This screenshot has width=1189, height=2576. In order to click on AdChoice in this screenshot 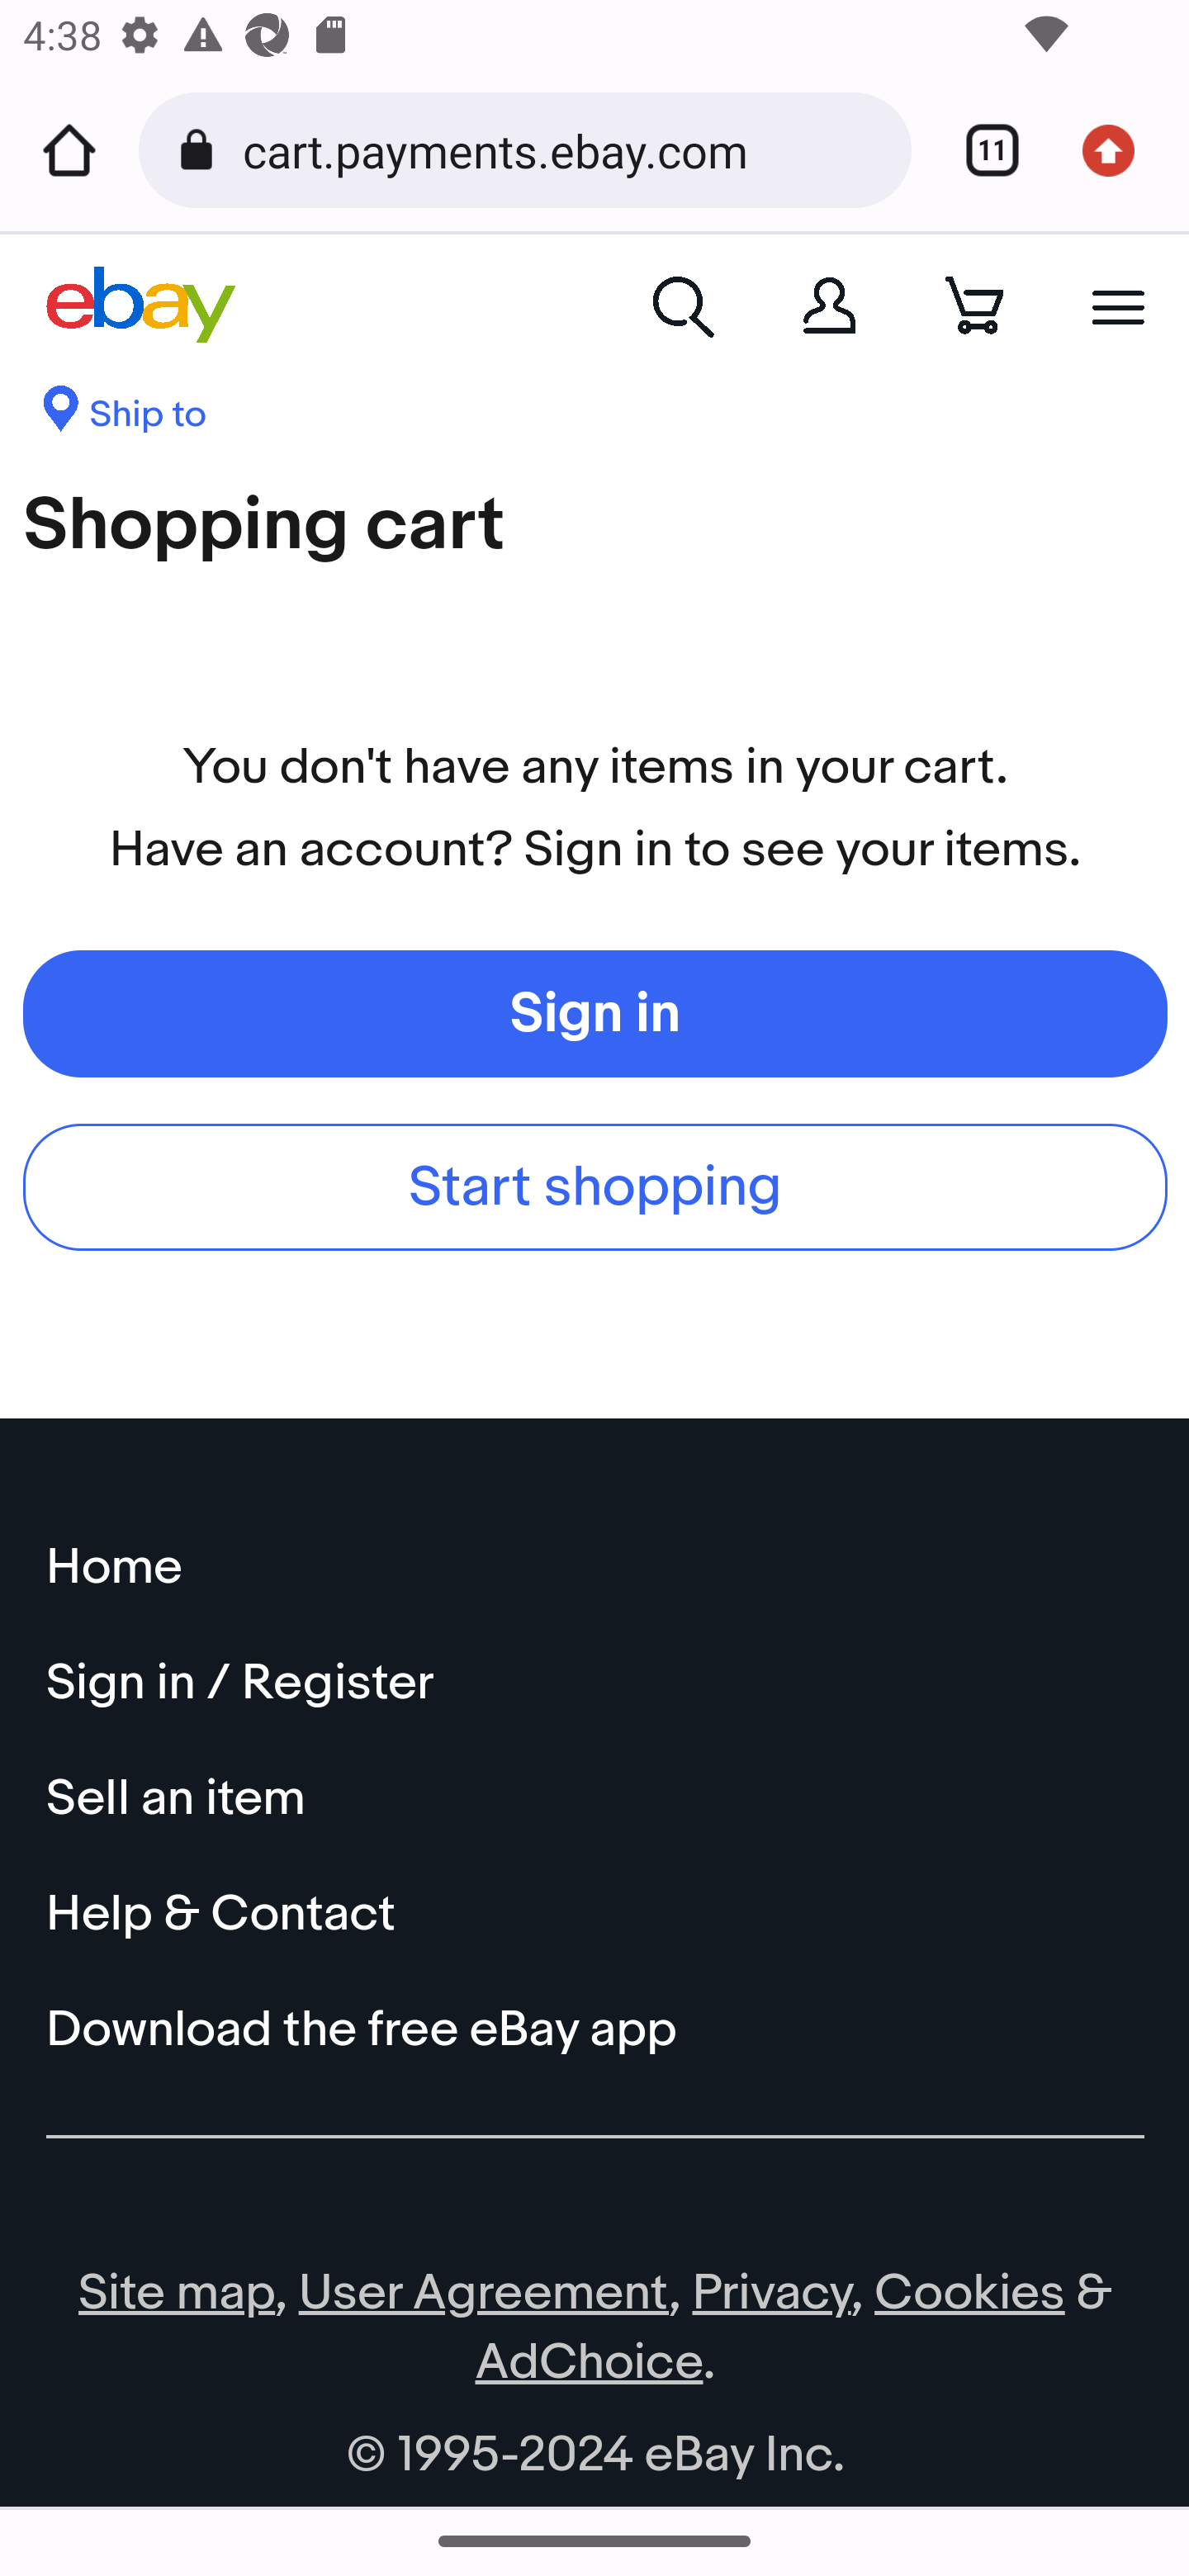, I will do `click(590, 2363)`.